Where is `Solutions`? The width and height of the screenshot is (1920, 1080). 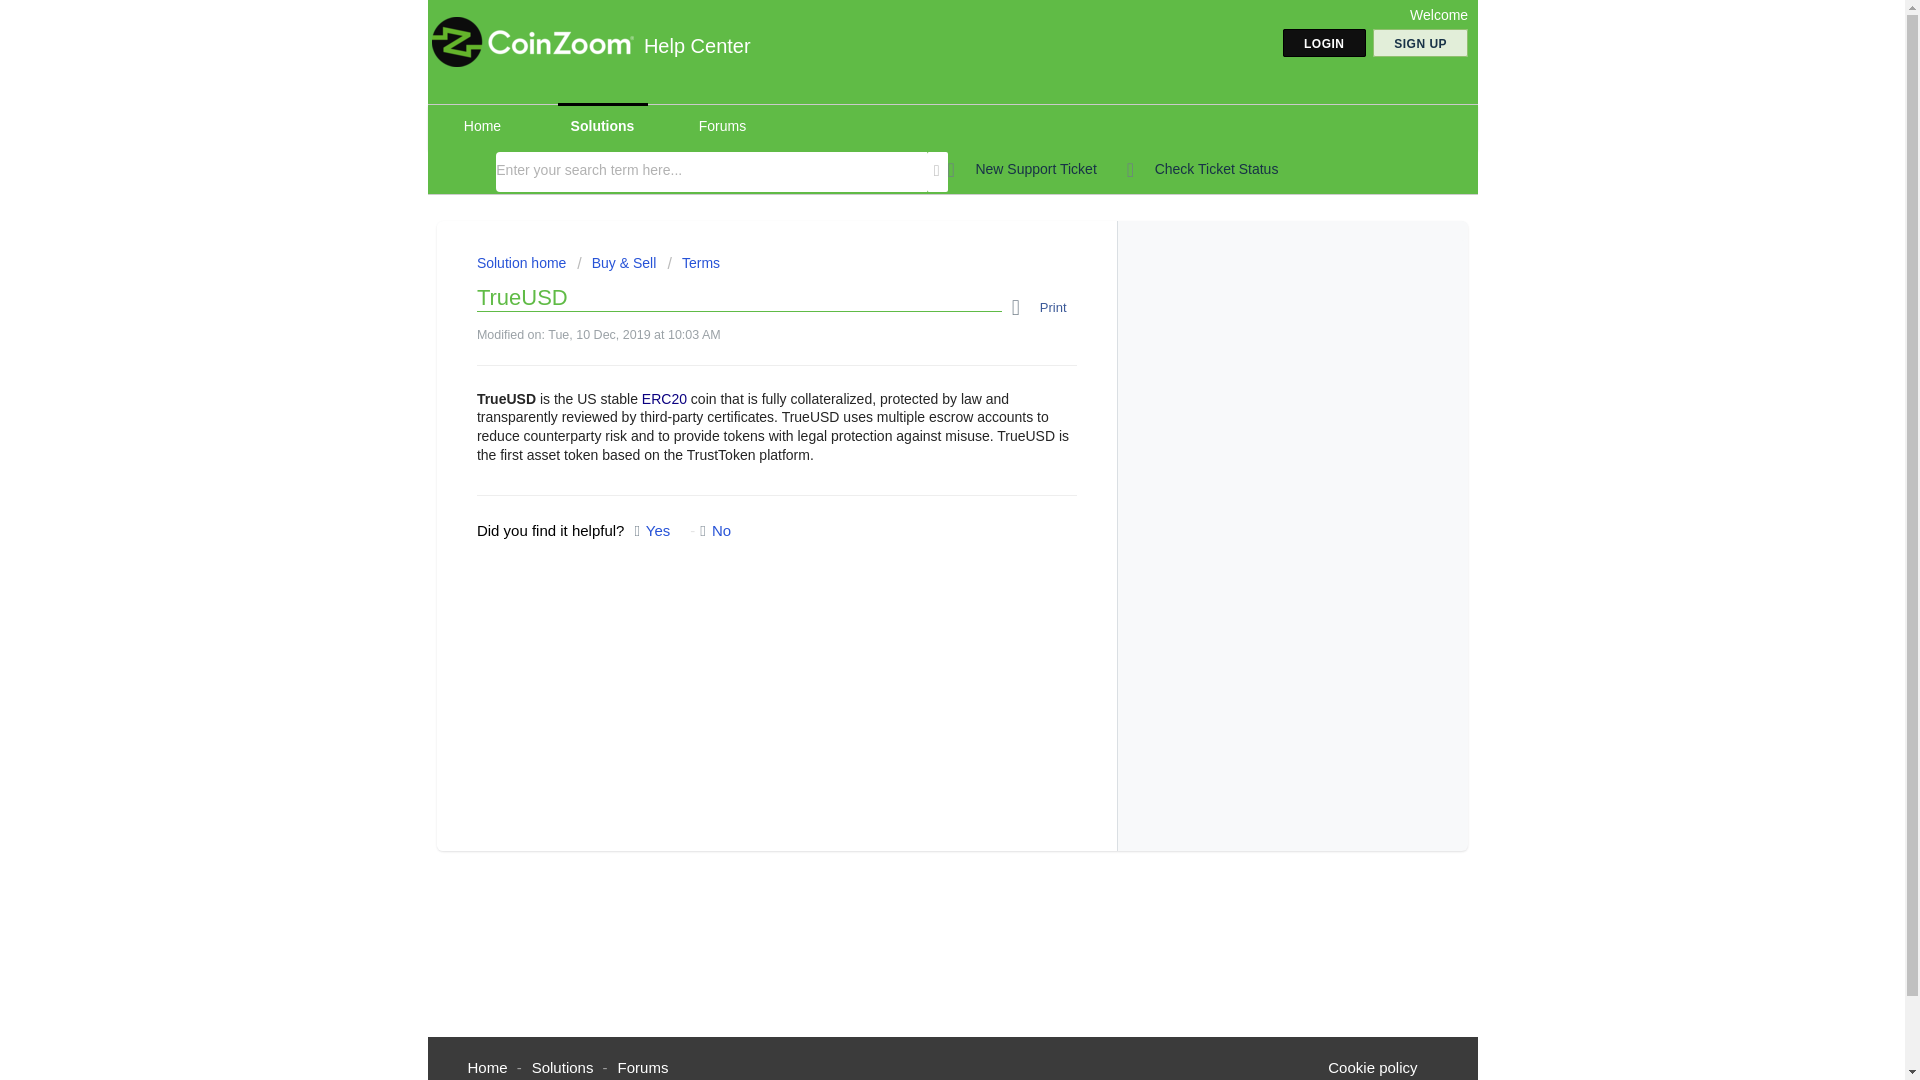 Solutions is located at coordinates (603, 126).